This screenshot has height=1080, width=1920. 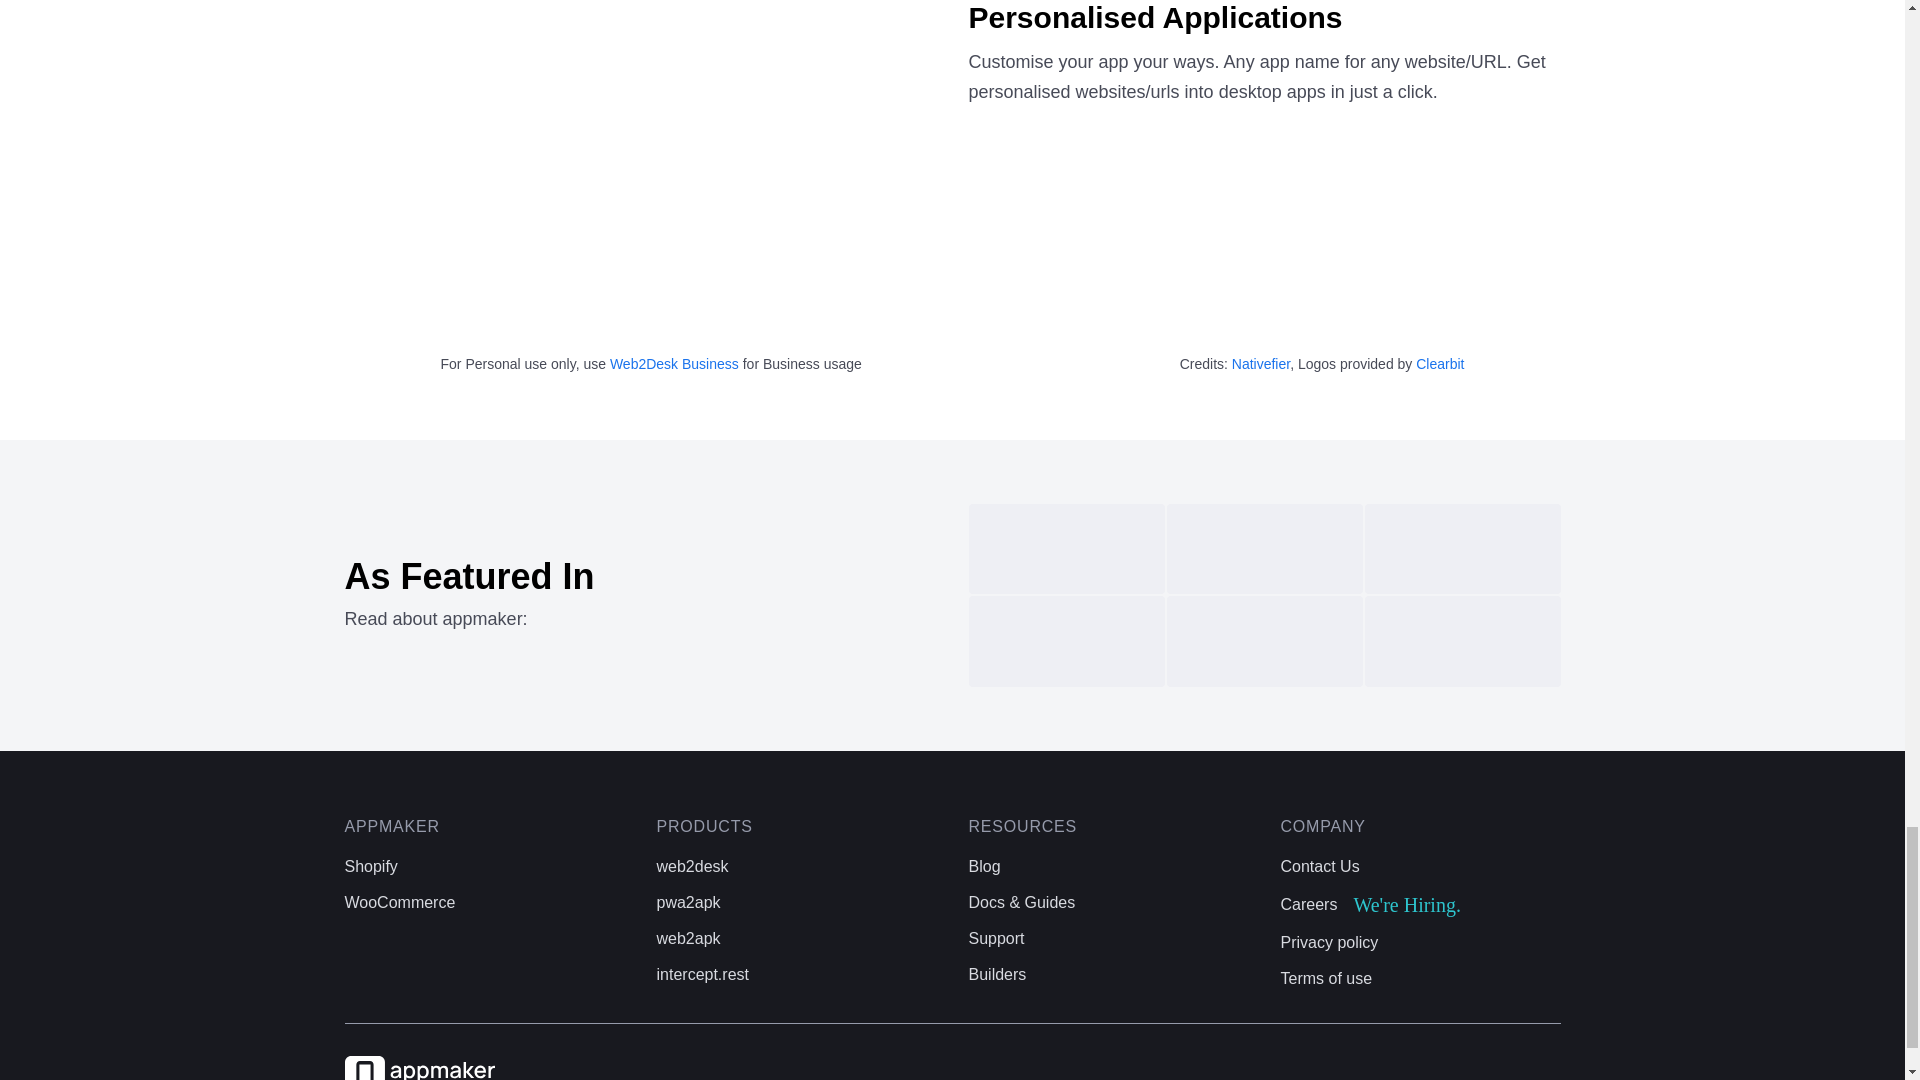 What do you see at coordinates (984, 867) in the screenshot?
I see `Shopify` at bounding box center [984, 867].